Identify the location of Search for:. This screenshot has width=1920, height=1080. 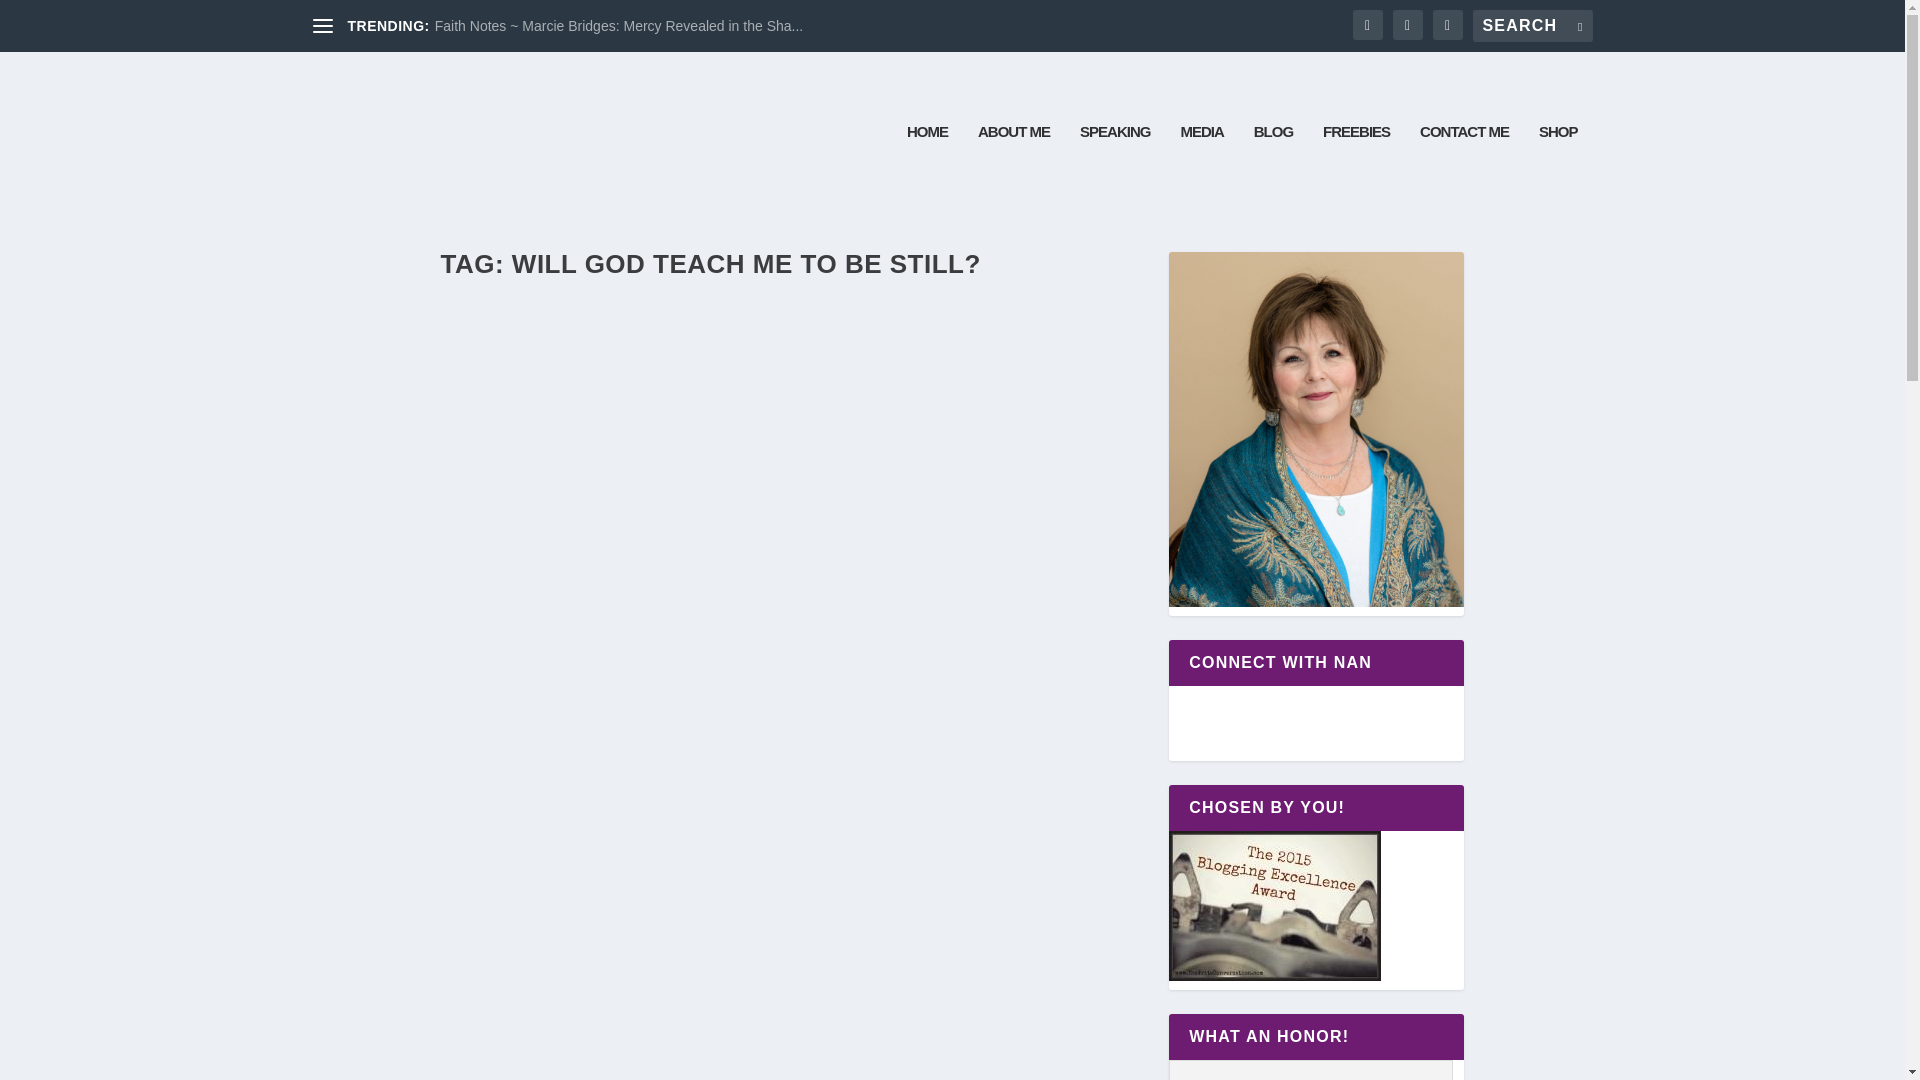
(1532, 26).